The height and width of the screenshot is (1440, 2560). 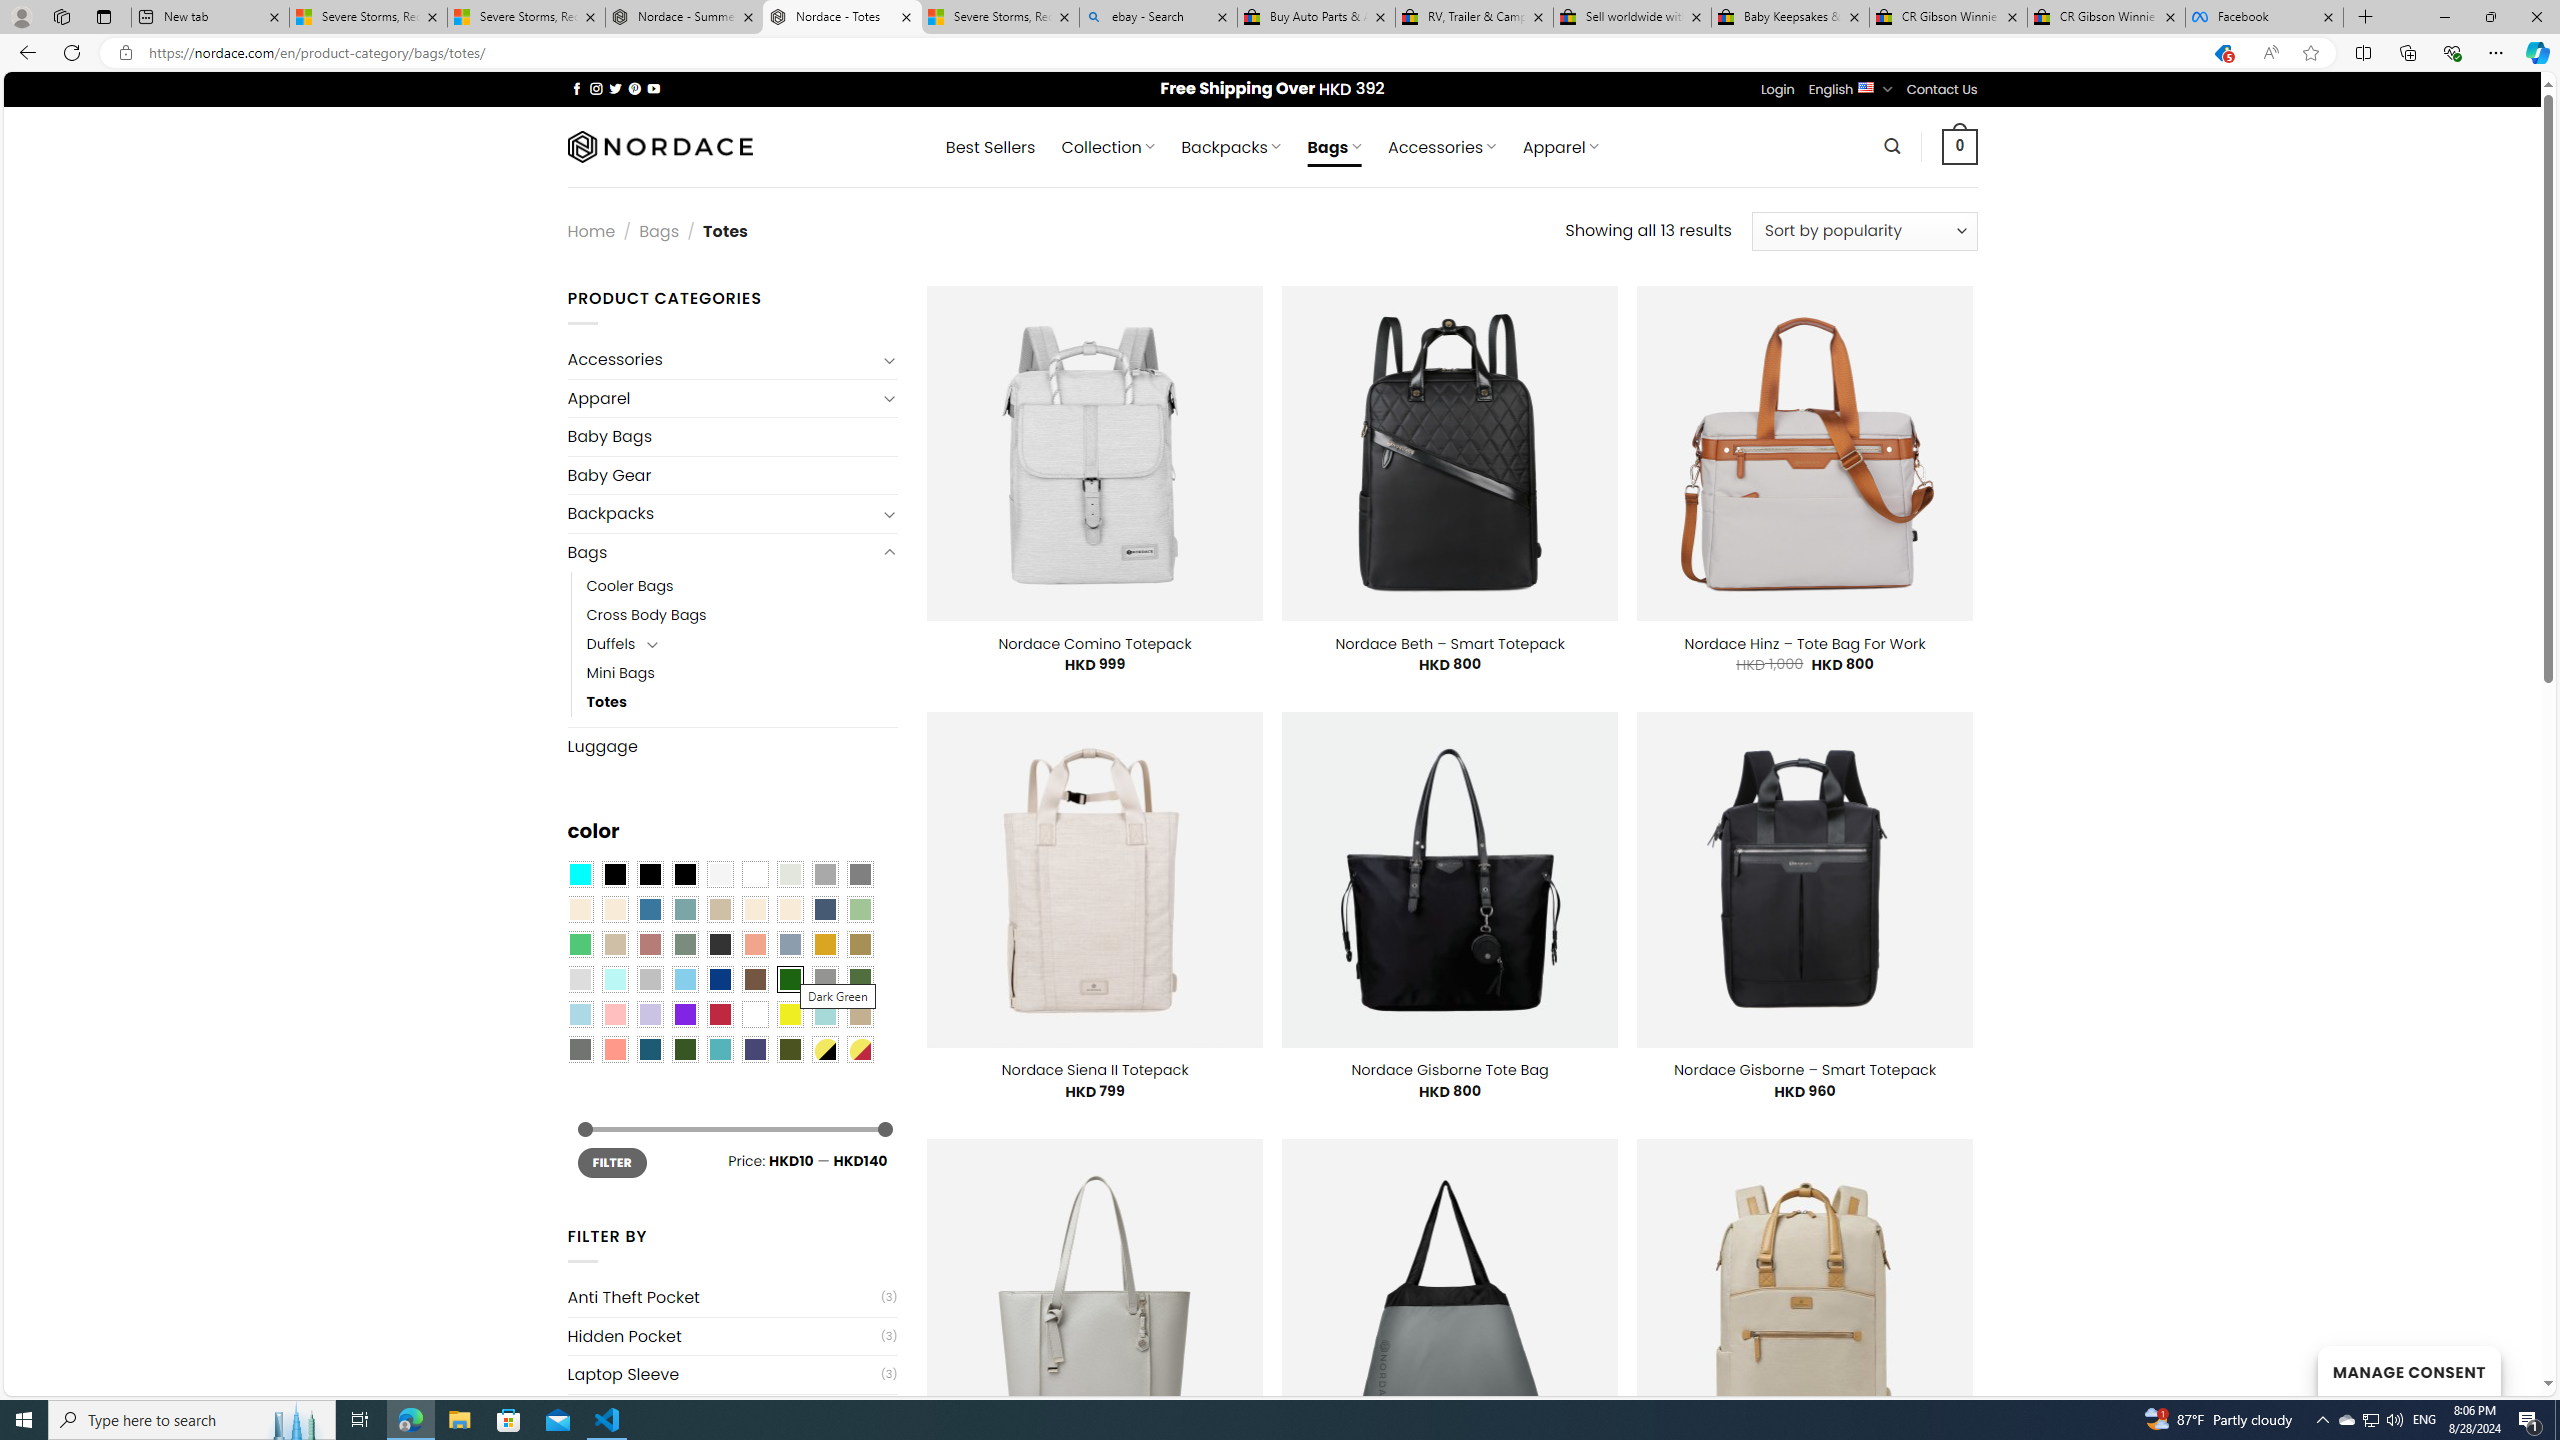 I want to click on Purple, so click(x=684, y=1015).